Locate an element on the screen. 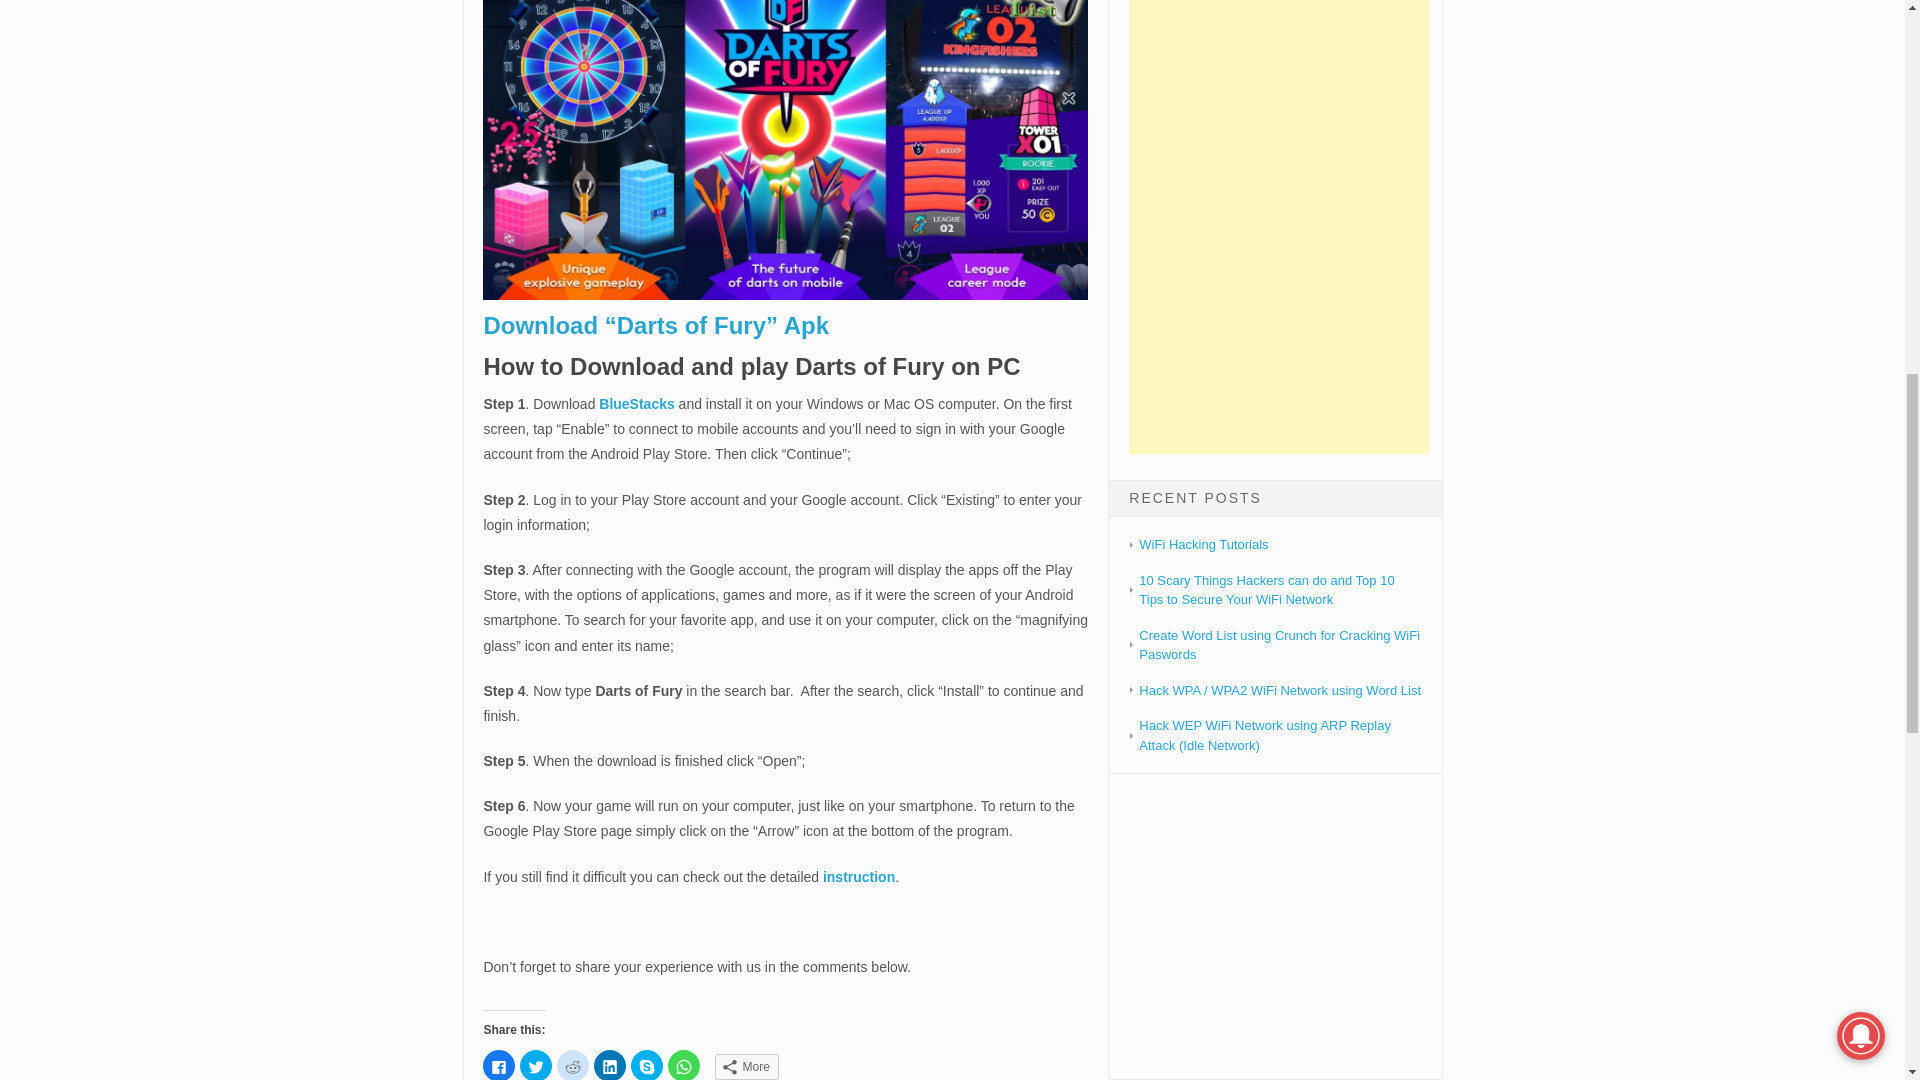  Click to share on Facebook is located at coordinates (498, 1064).